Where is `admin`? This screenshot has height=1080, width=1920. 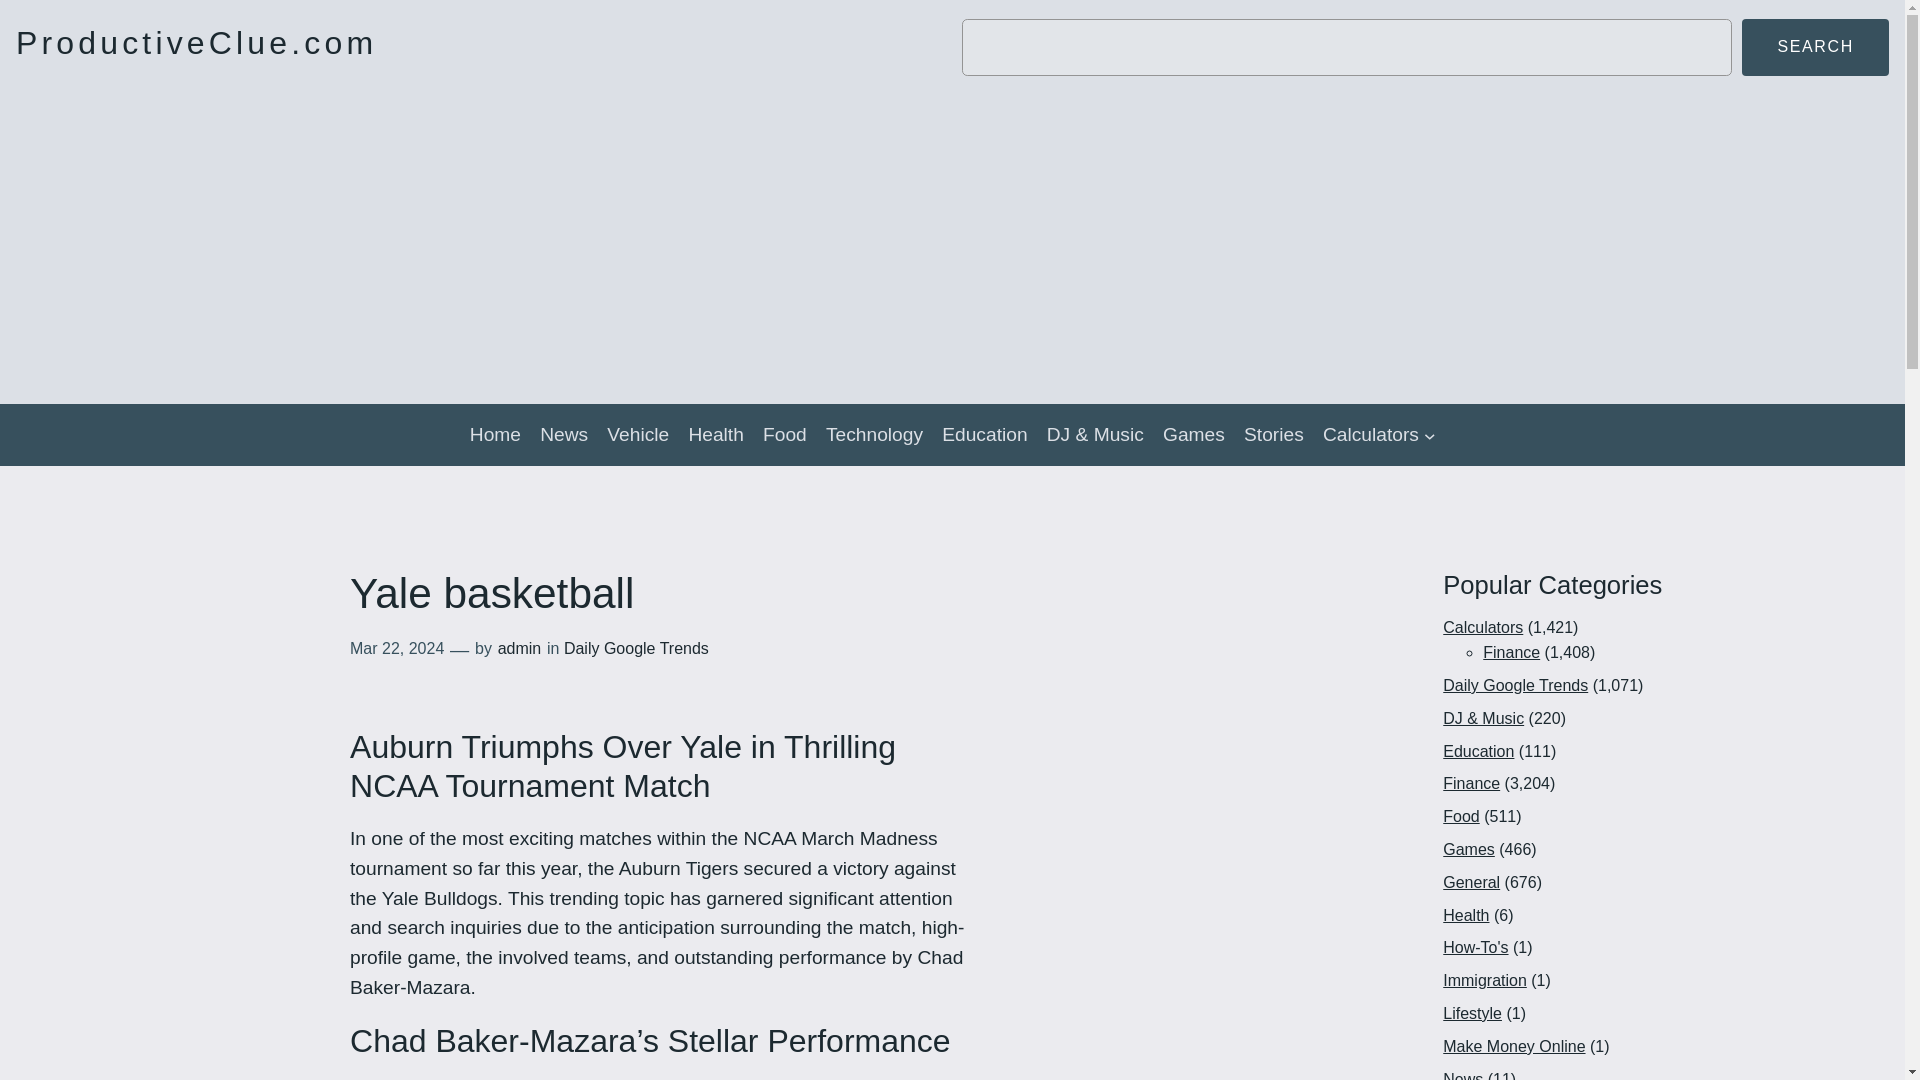
admin is located at coordinates (519, 648).